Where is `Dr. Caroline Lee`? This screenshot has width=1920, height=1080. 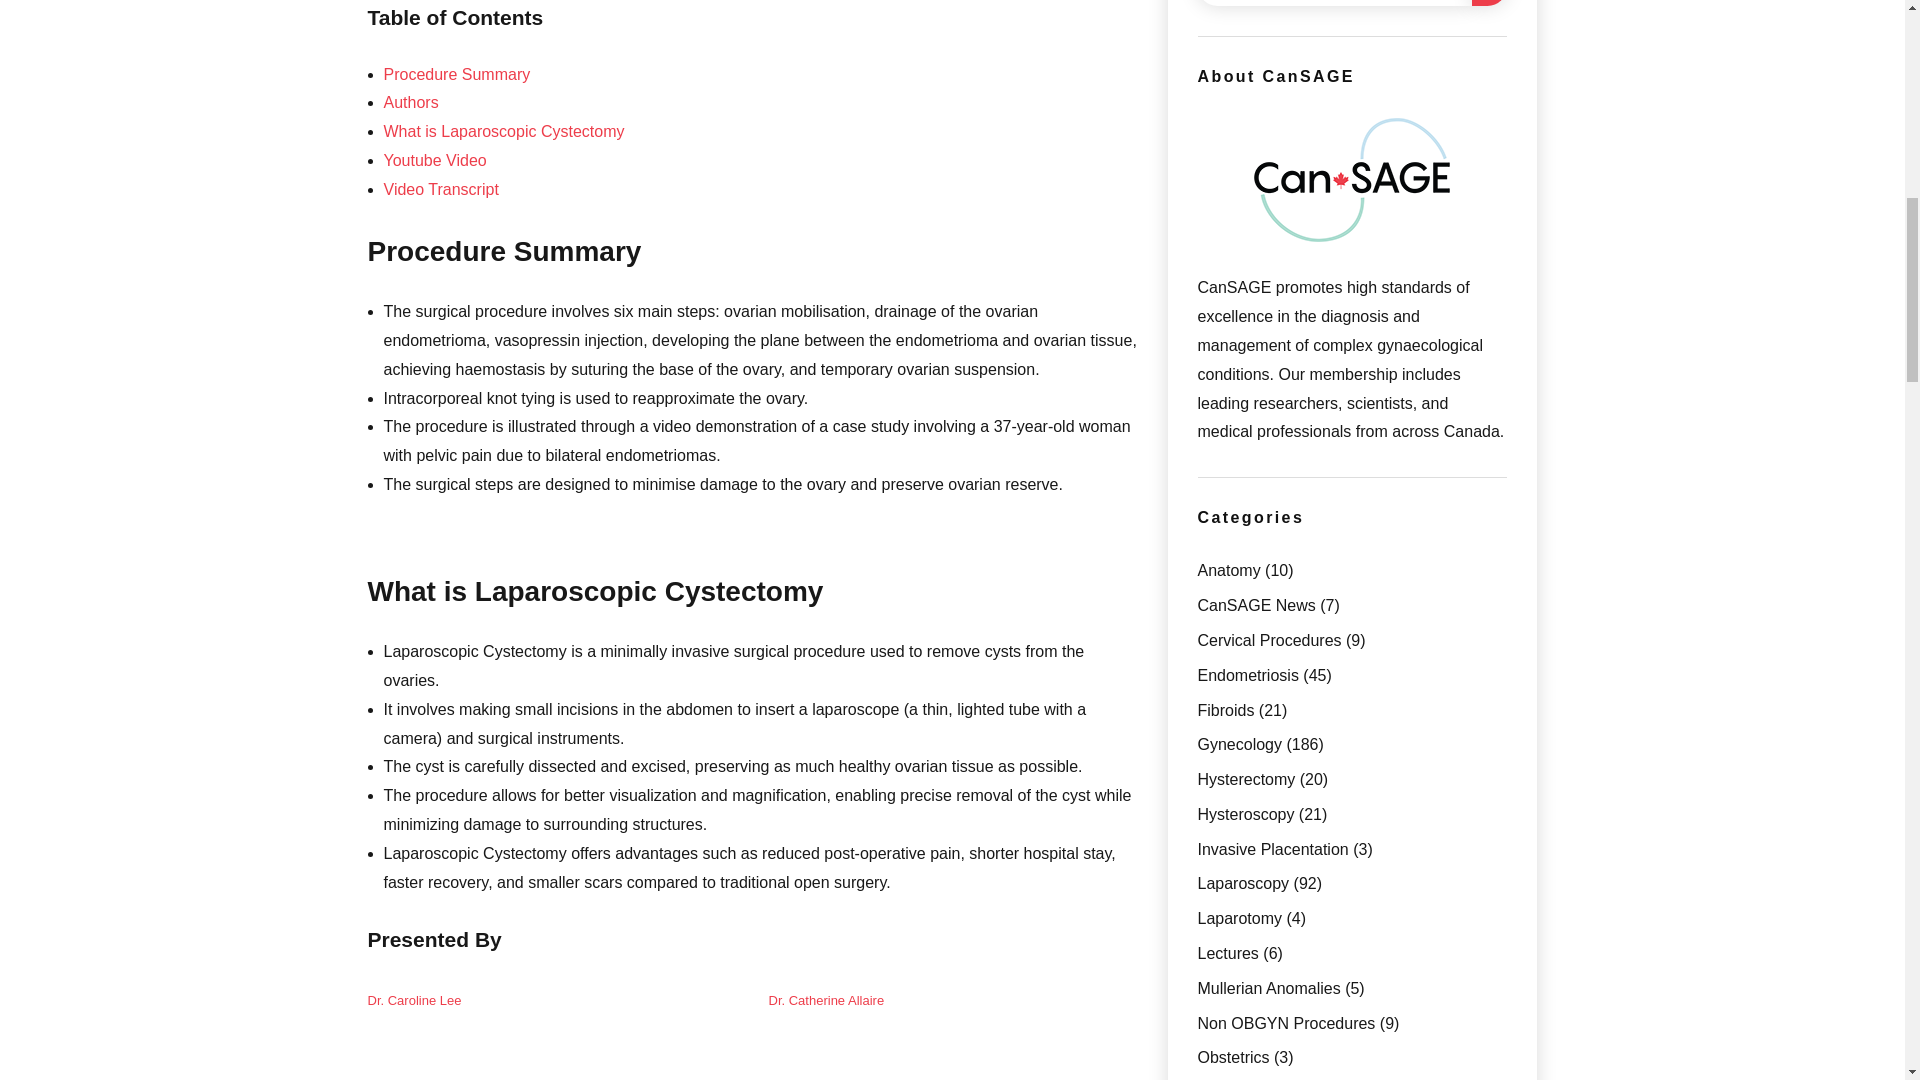
Dr. Caroline Lee is located at coordinates (415, 1000).